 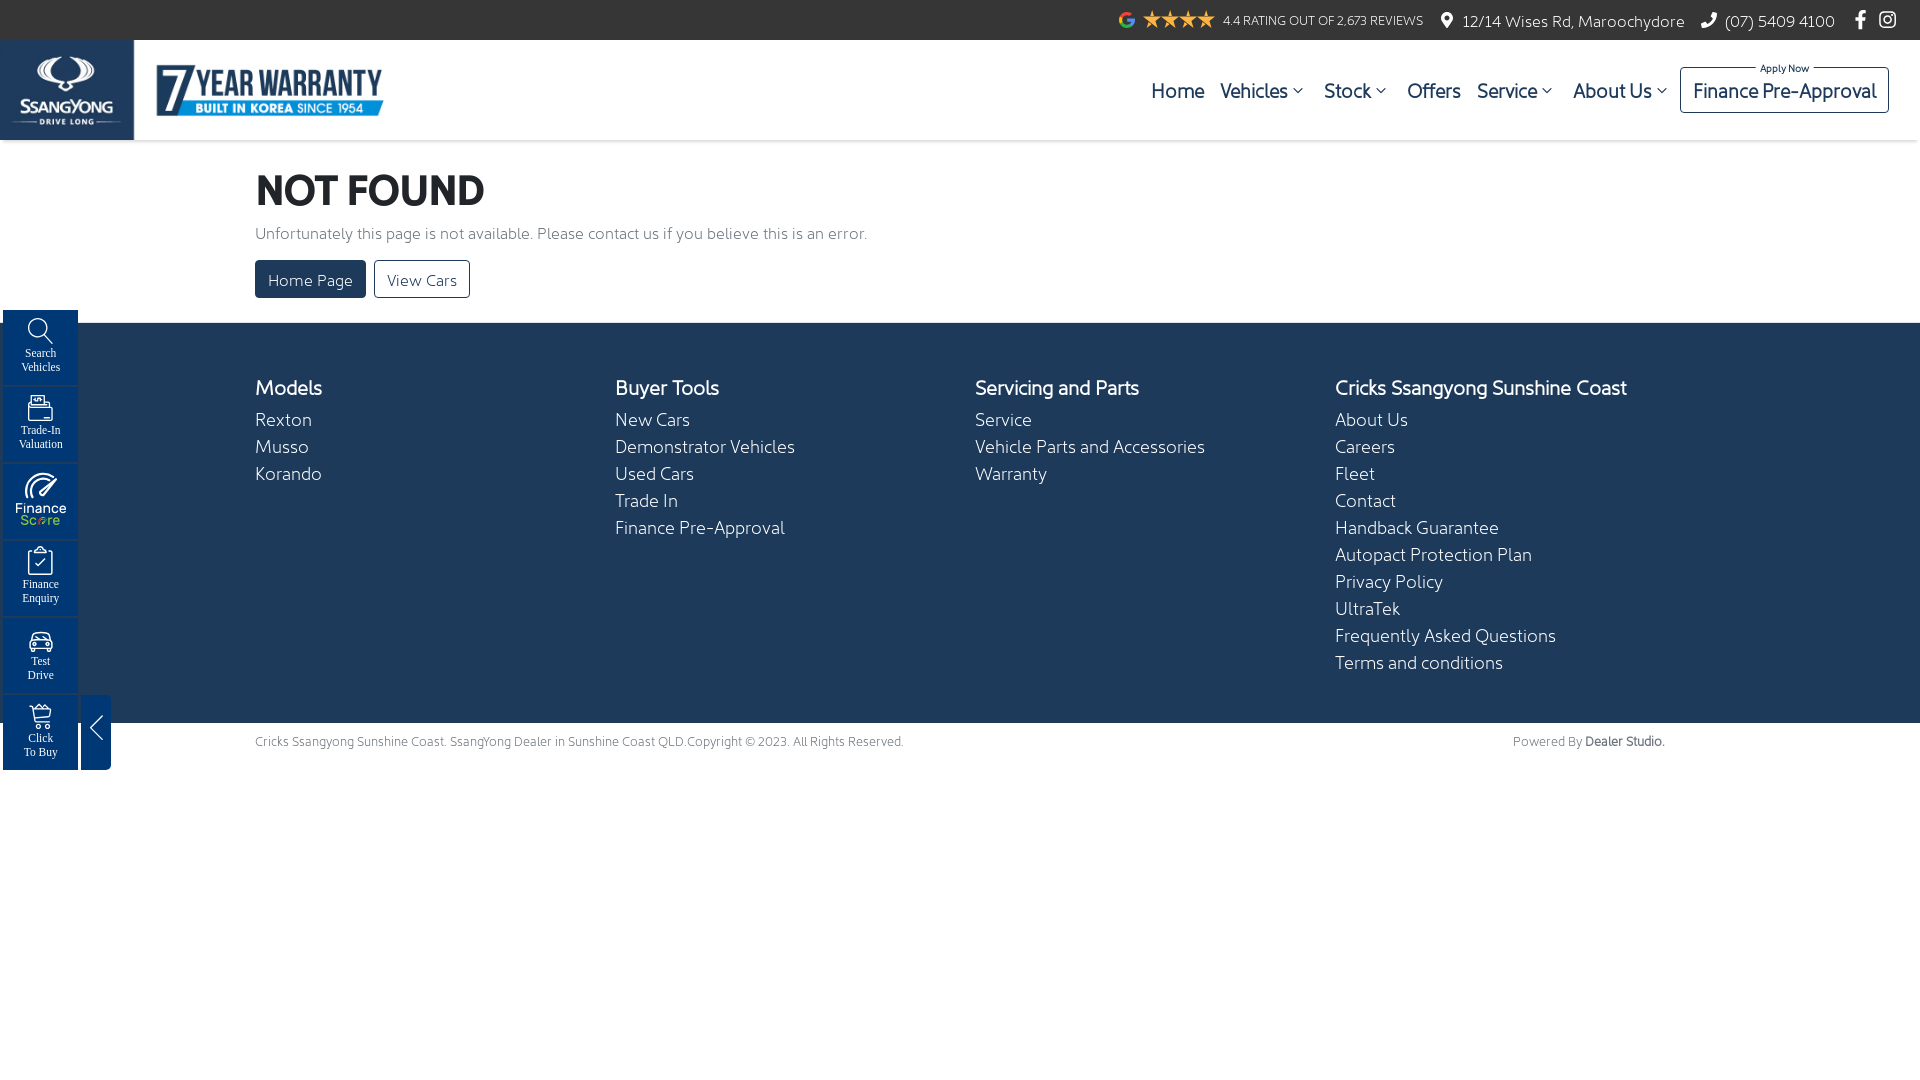 I want to click on Contact, so click(x=1366, y=500).